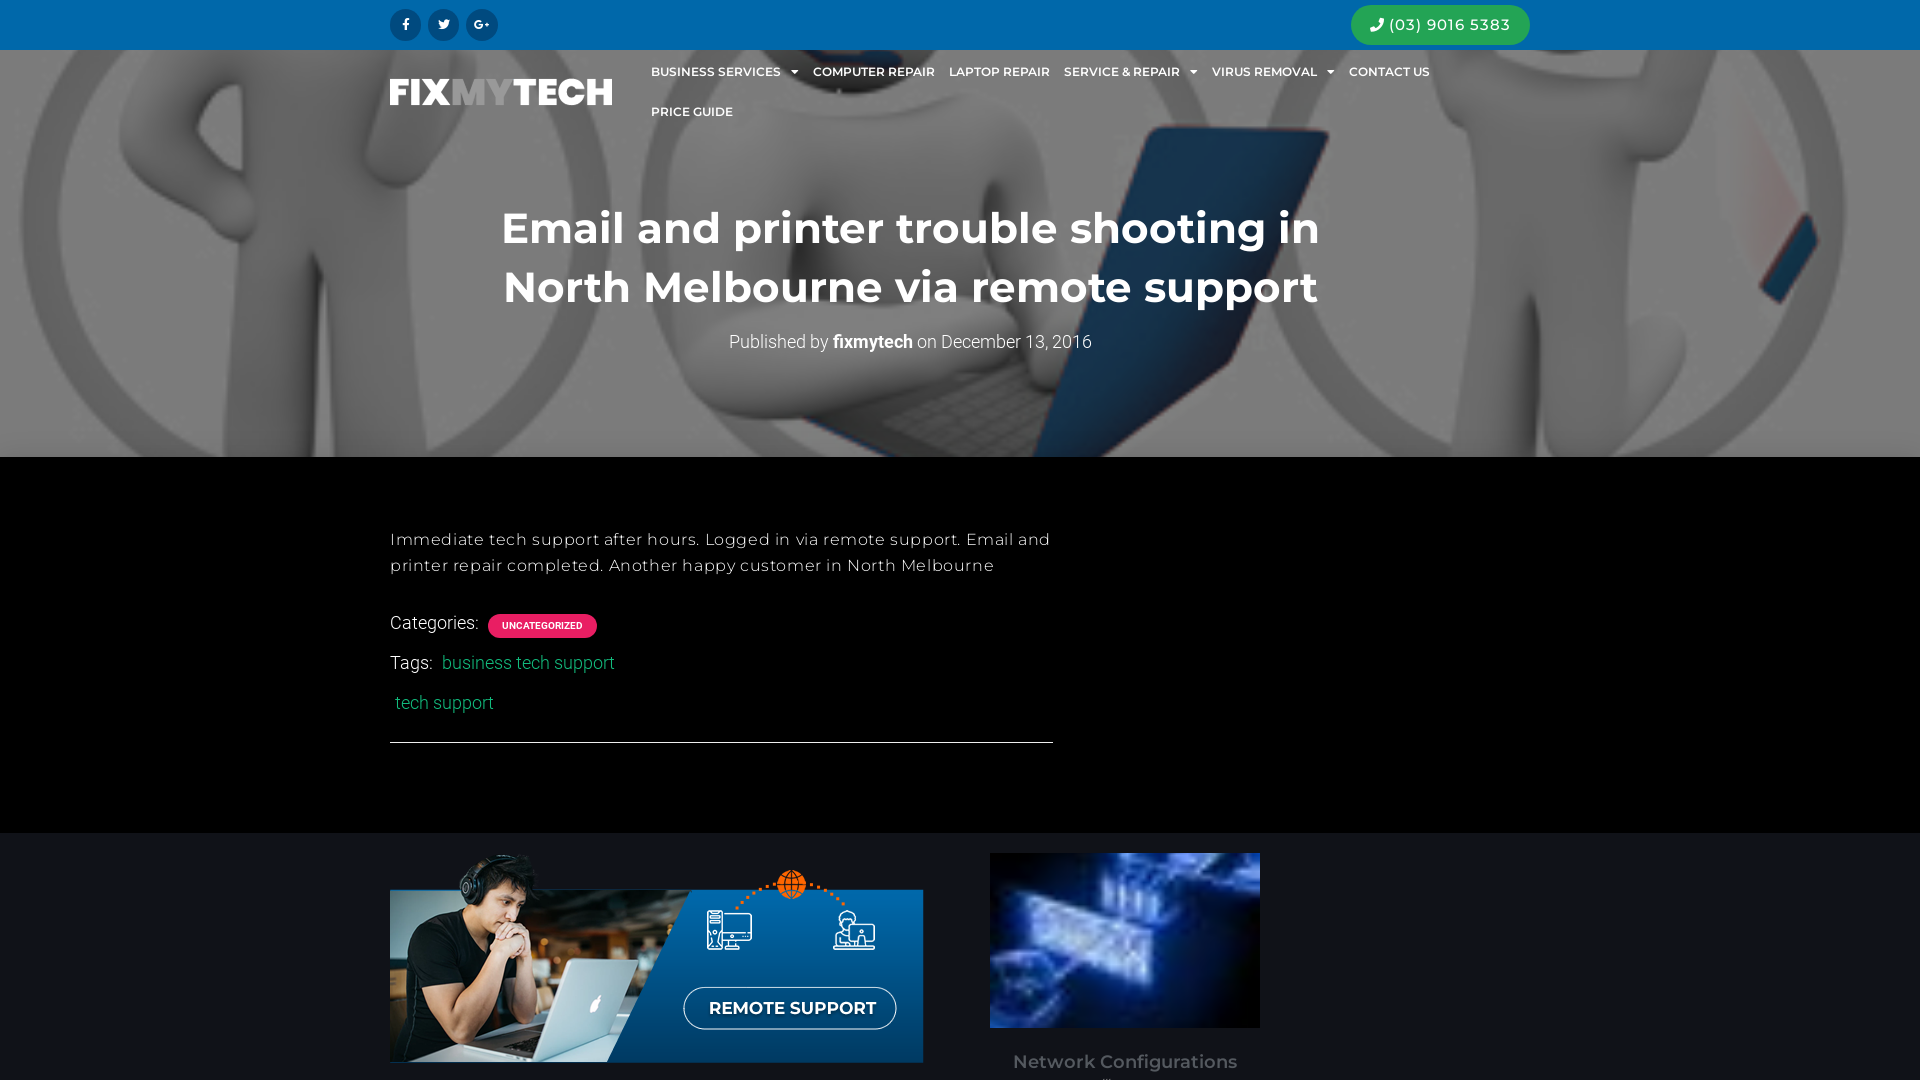 The width and height of the screenshot is (1920, 1080). Describe the element at coordinates (542, 626) in the screenshot. I see `UNCATEGORIZED` at that location.